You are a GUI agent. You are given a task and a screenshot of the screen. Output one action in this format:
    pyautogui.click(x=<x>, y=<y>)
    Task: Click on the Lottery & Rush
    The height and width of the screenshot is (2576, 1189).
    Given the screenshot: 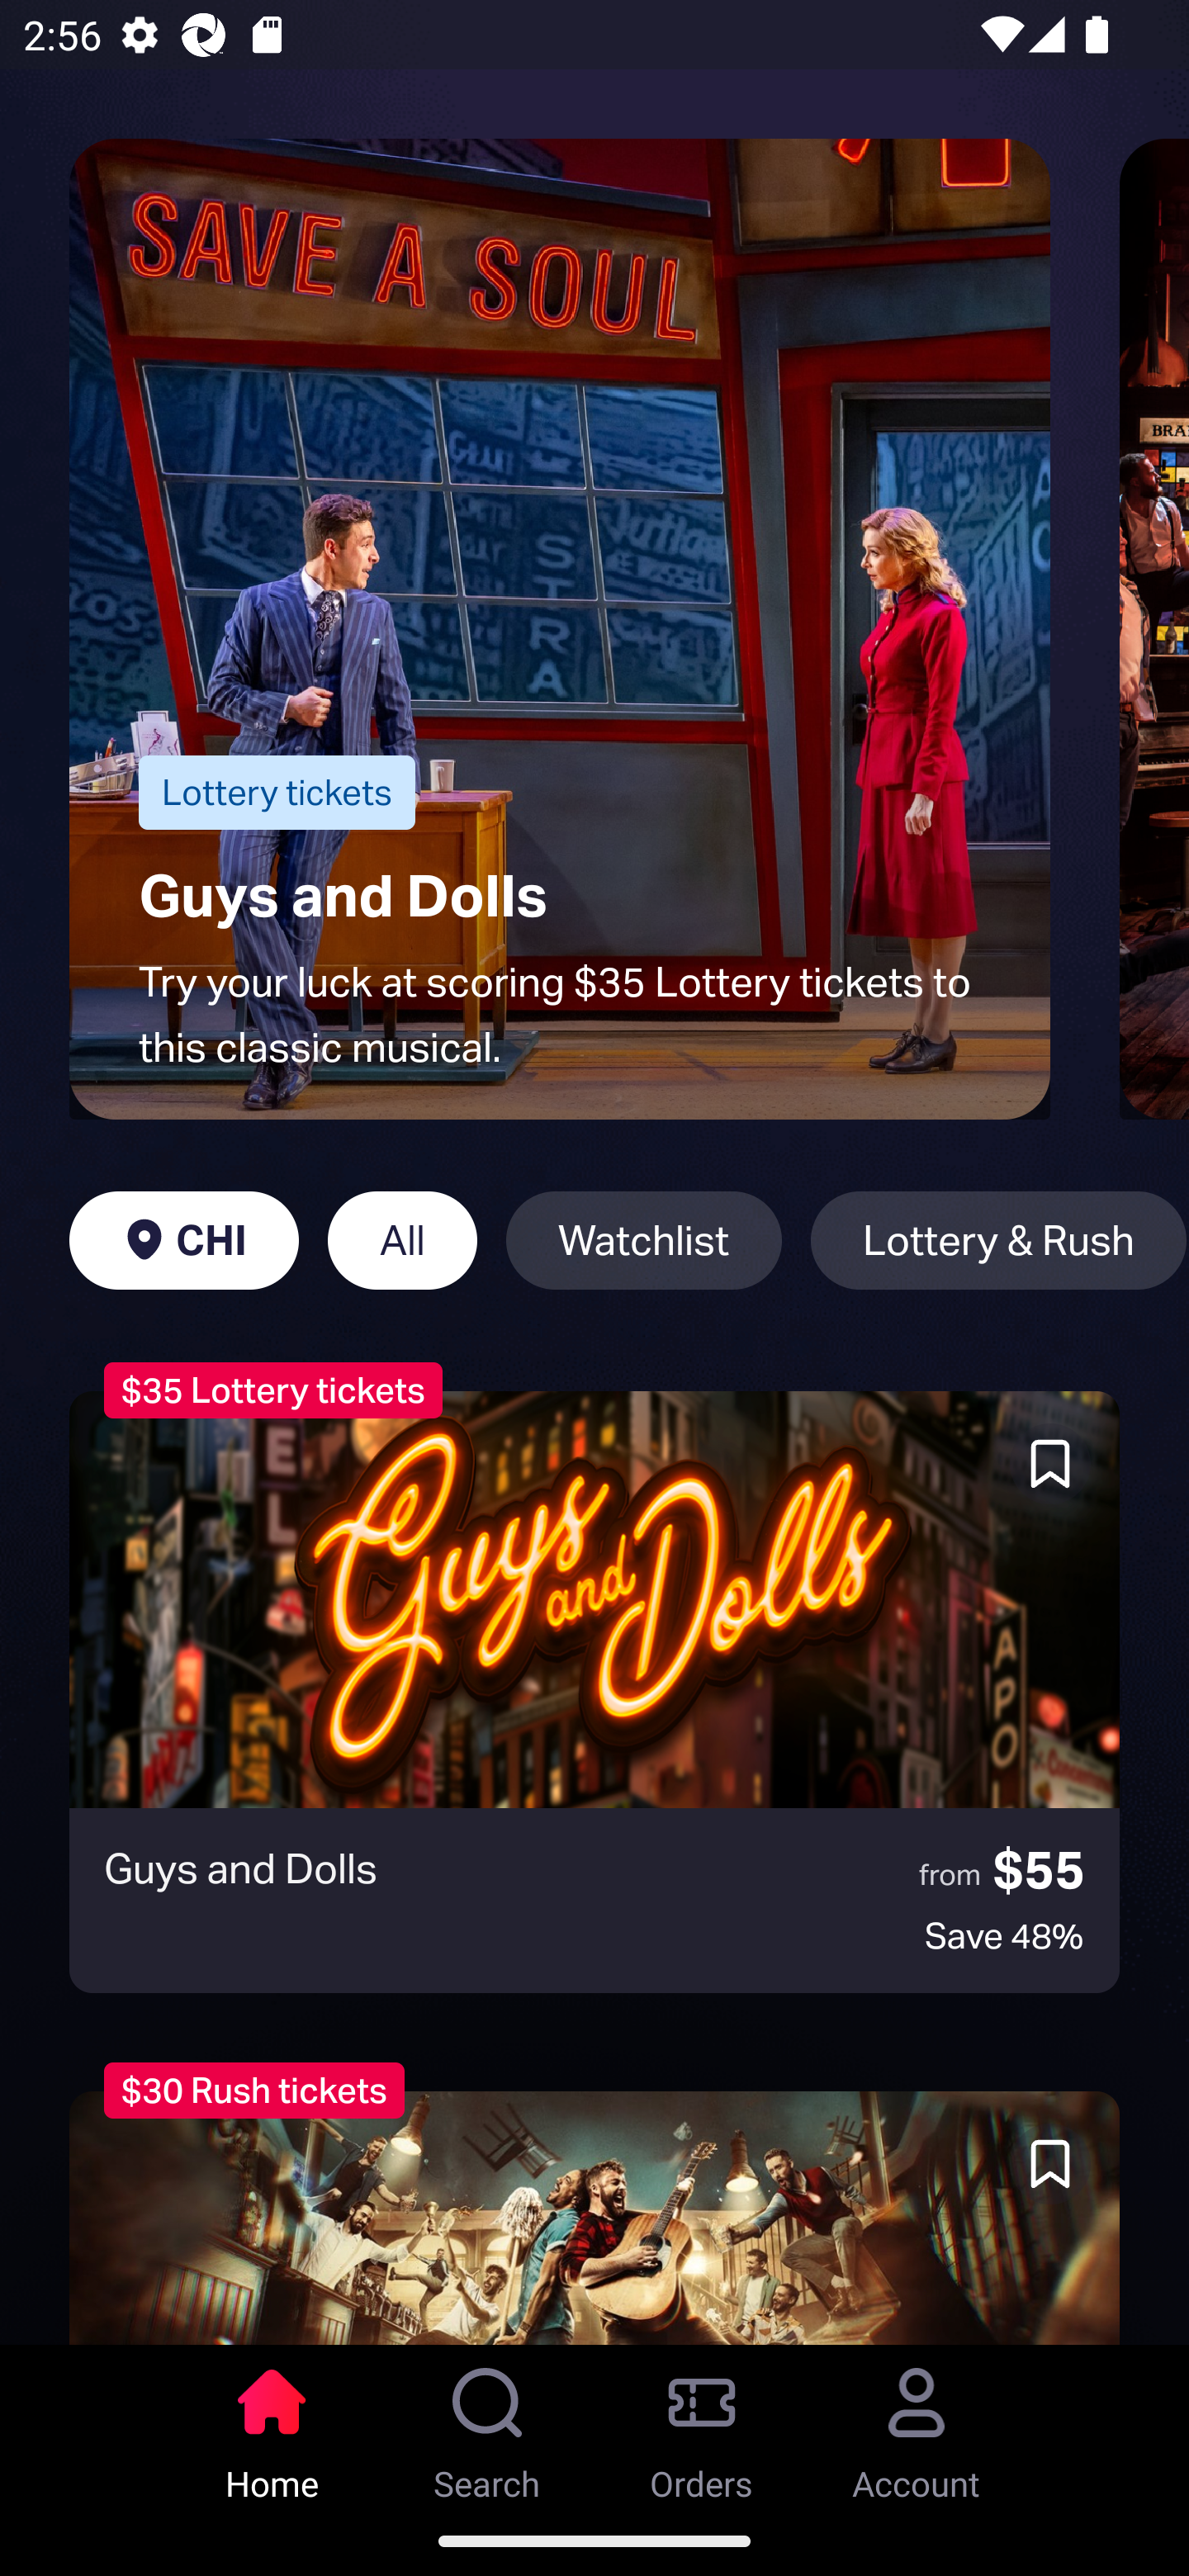 What is the action you would take?
    pyautogui.click(x=999, y=1240)
    